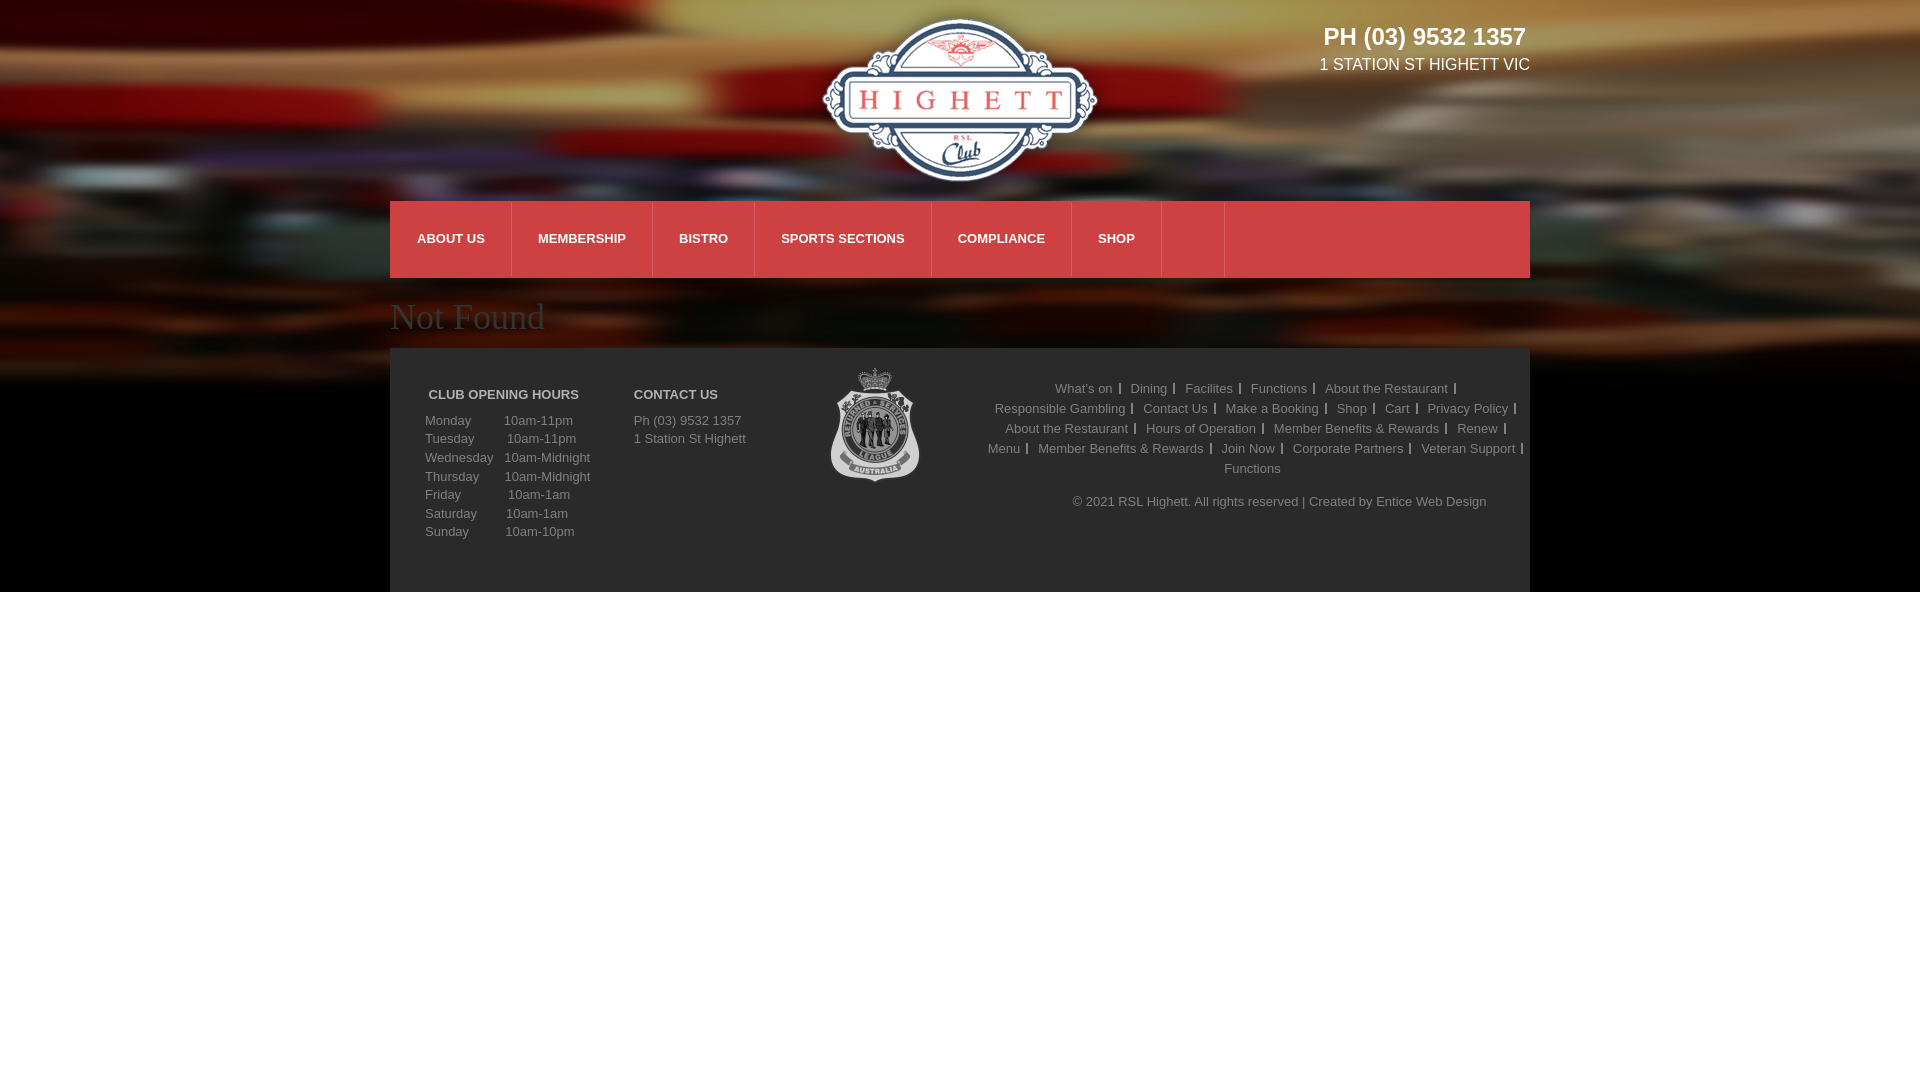 This screenshot has height=1080, width=1920. What do you see at coordinates (704, 239) in the screenshot?
I see `BISTRO` at bounding box center [704, 239].